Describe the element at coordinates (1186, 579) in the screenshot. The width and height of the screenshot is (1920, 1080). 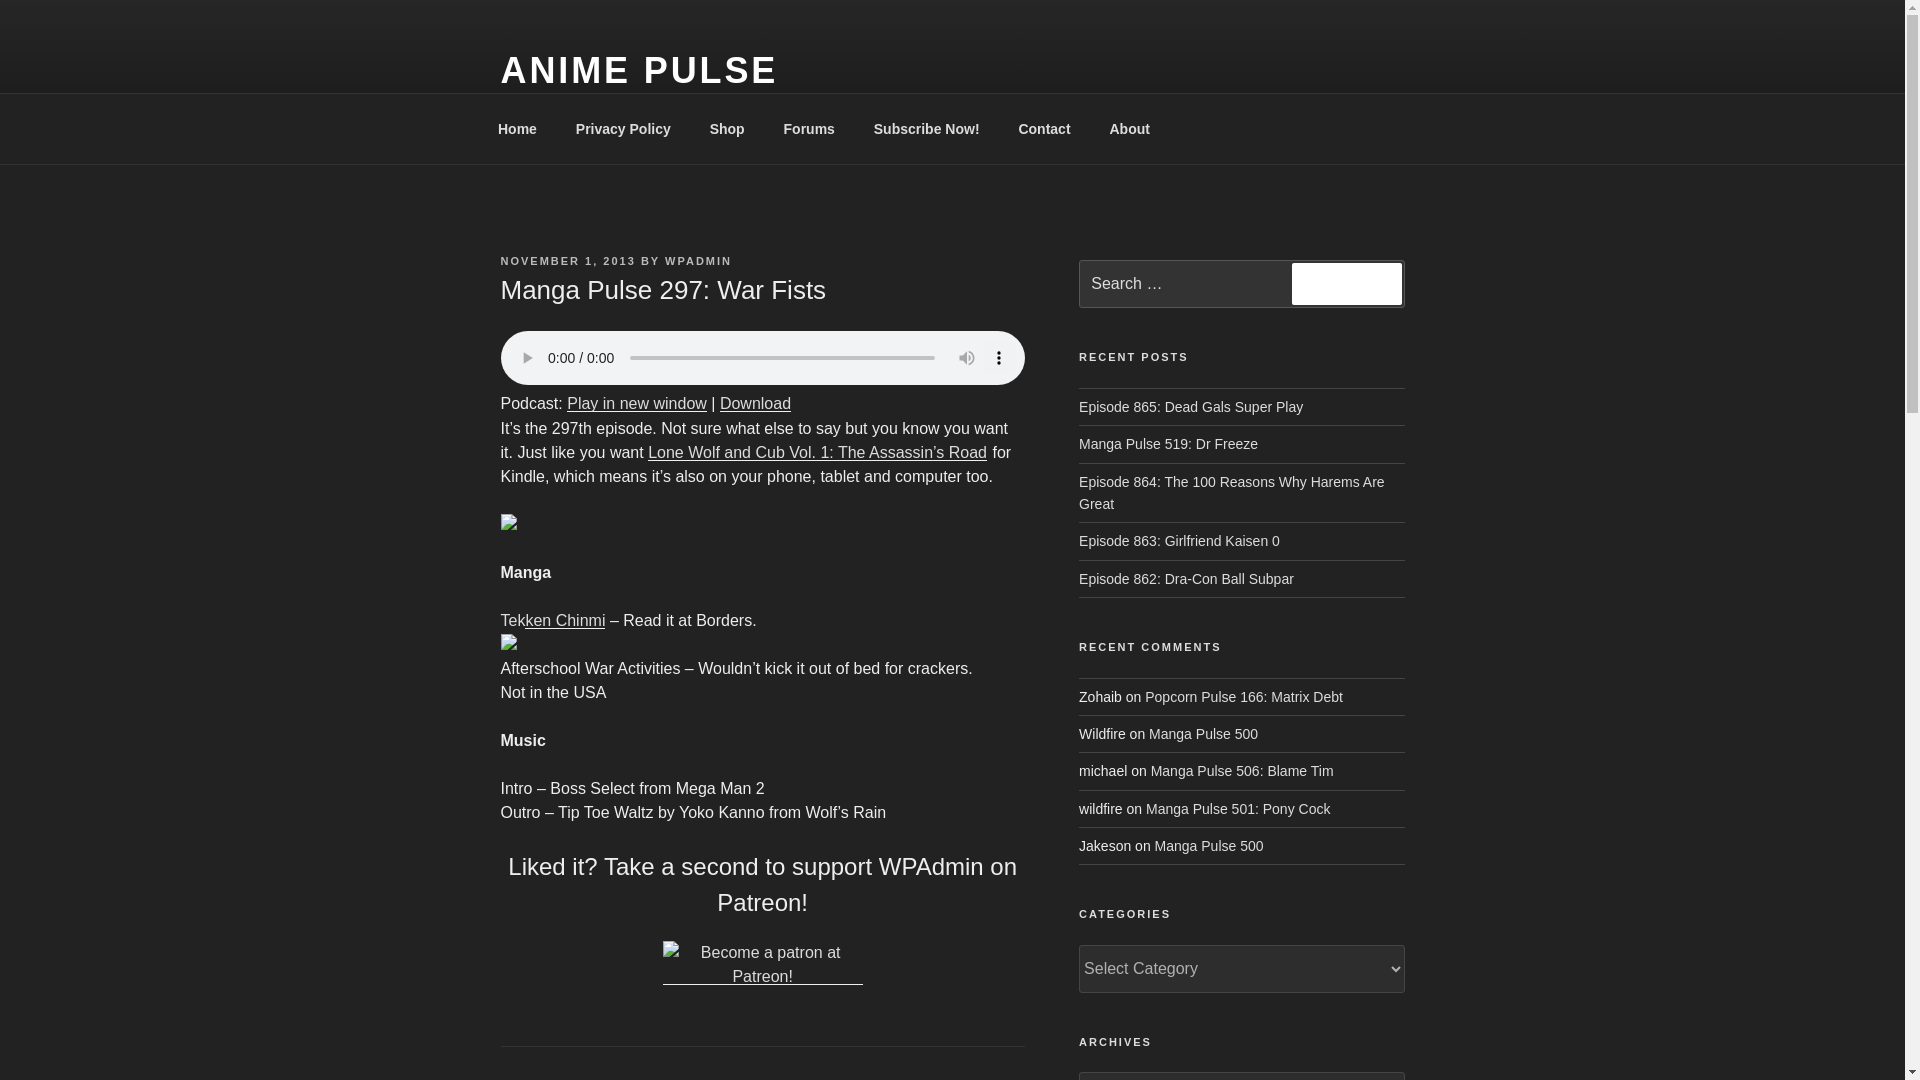
I see `Episode 862: Dra-Con Ball Subpar` at that location.